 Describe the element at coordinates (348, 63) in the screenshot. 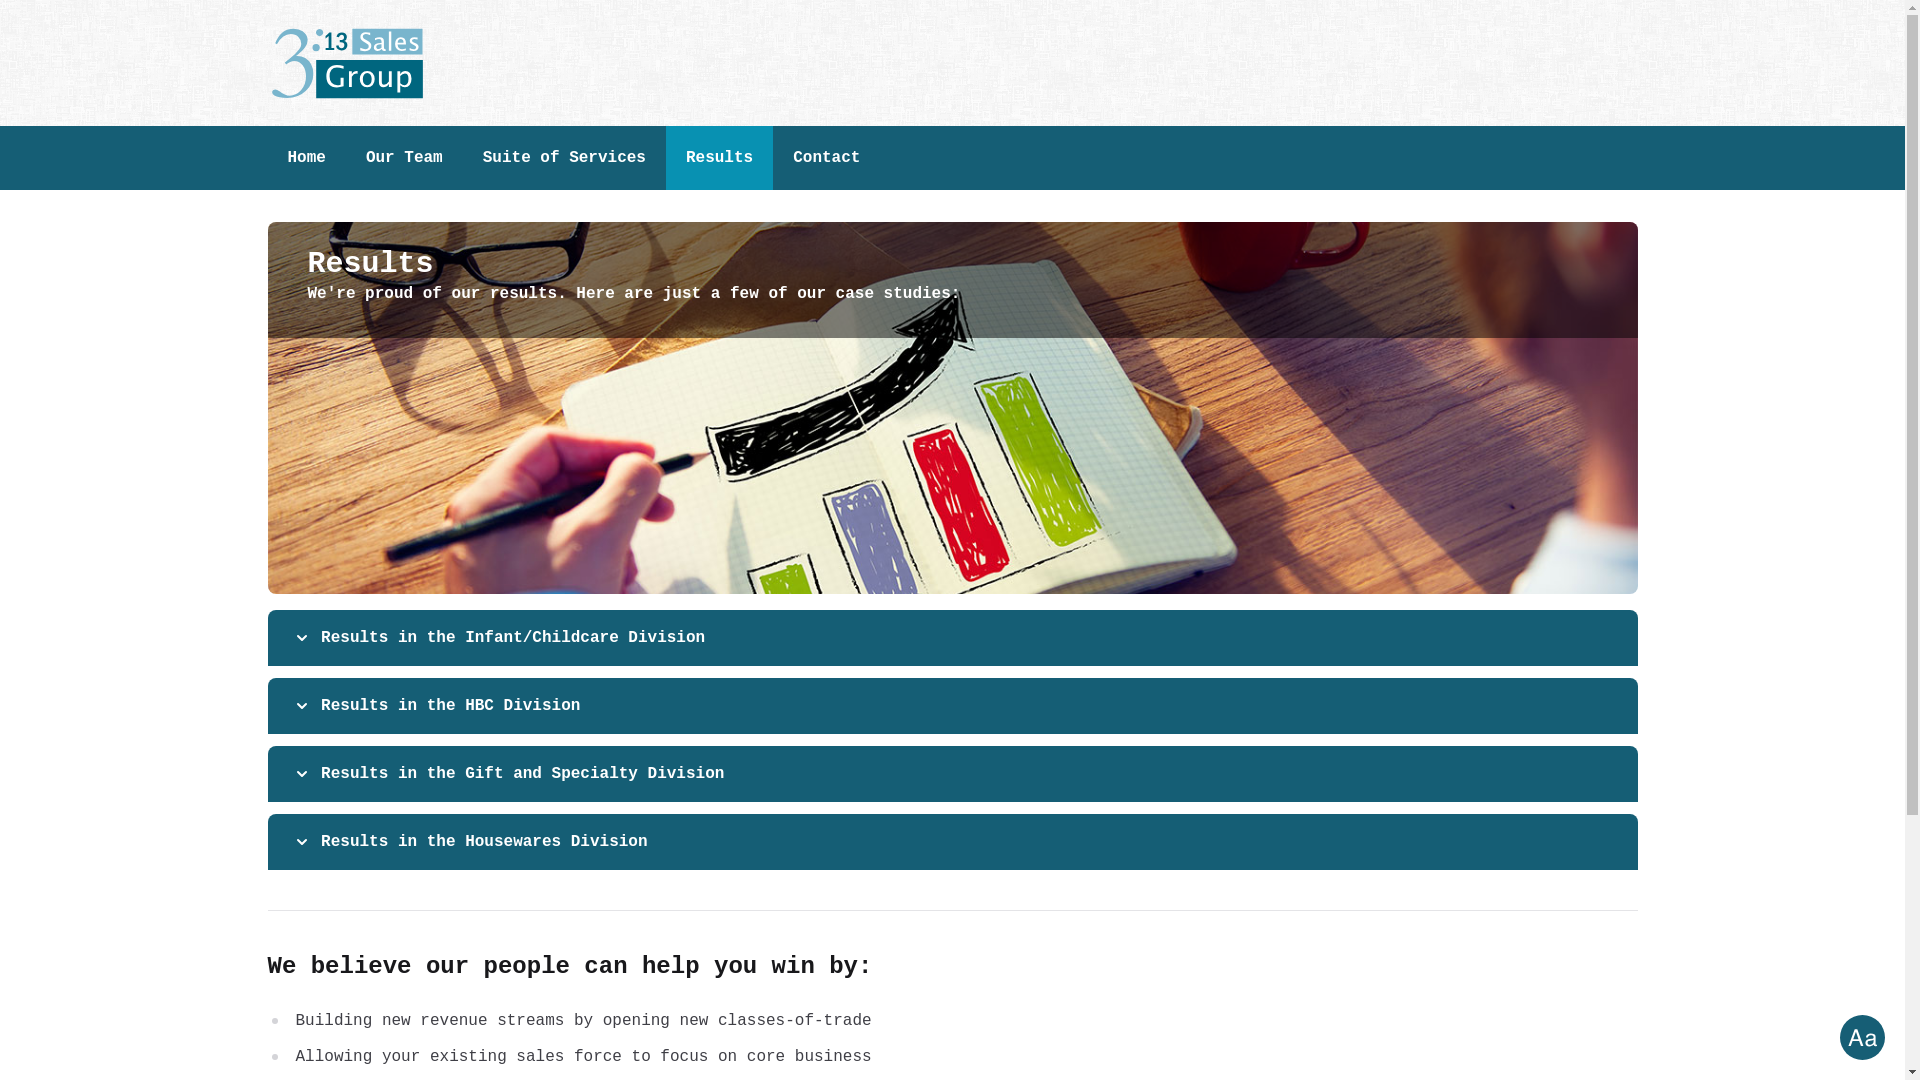

I see `3:13 Sales Group` at that location.